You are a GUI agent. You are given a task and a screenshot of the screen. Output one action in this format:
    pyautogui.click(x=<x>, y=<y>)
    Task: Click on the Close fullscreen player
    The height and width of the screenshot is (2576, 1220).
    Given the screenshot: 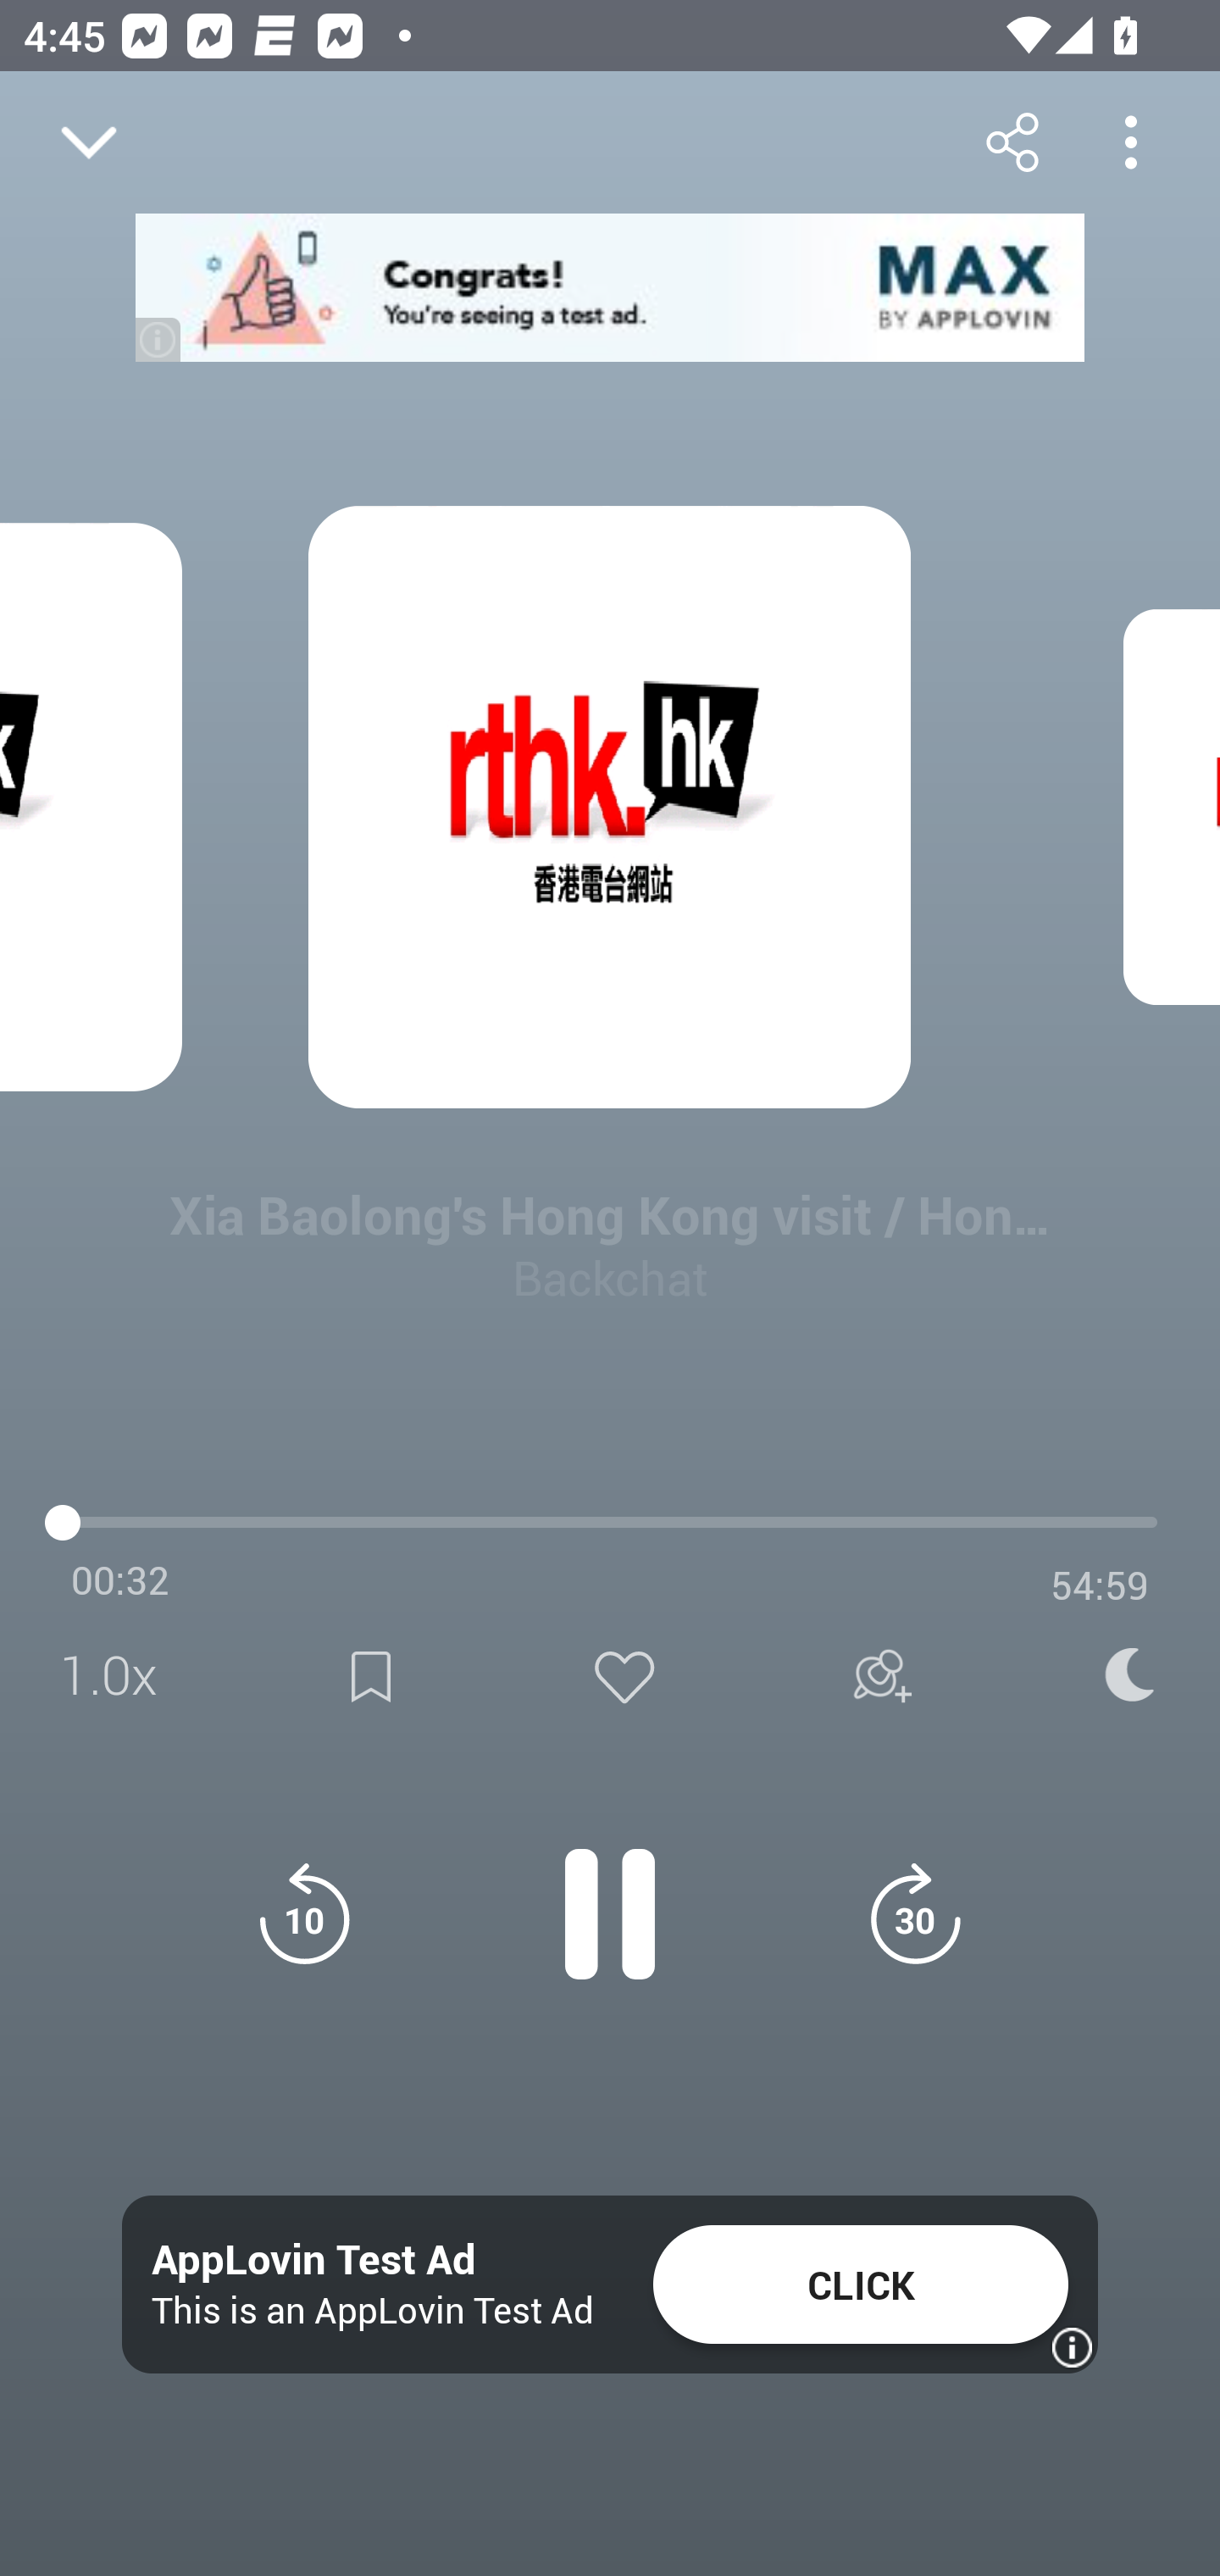 What is the action you would take?
    pyautogui.click(x=88, y=142)
    